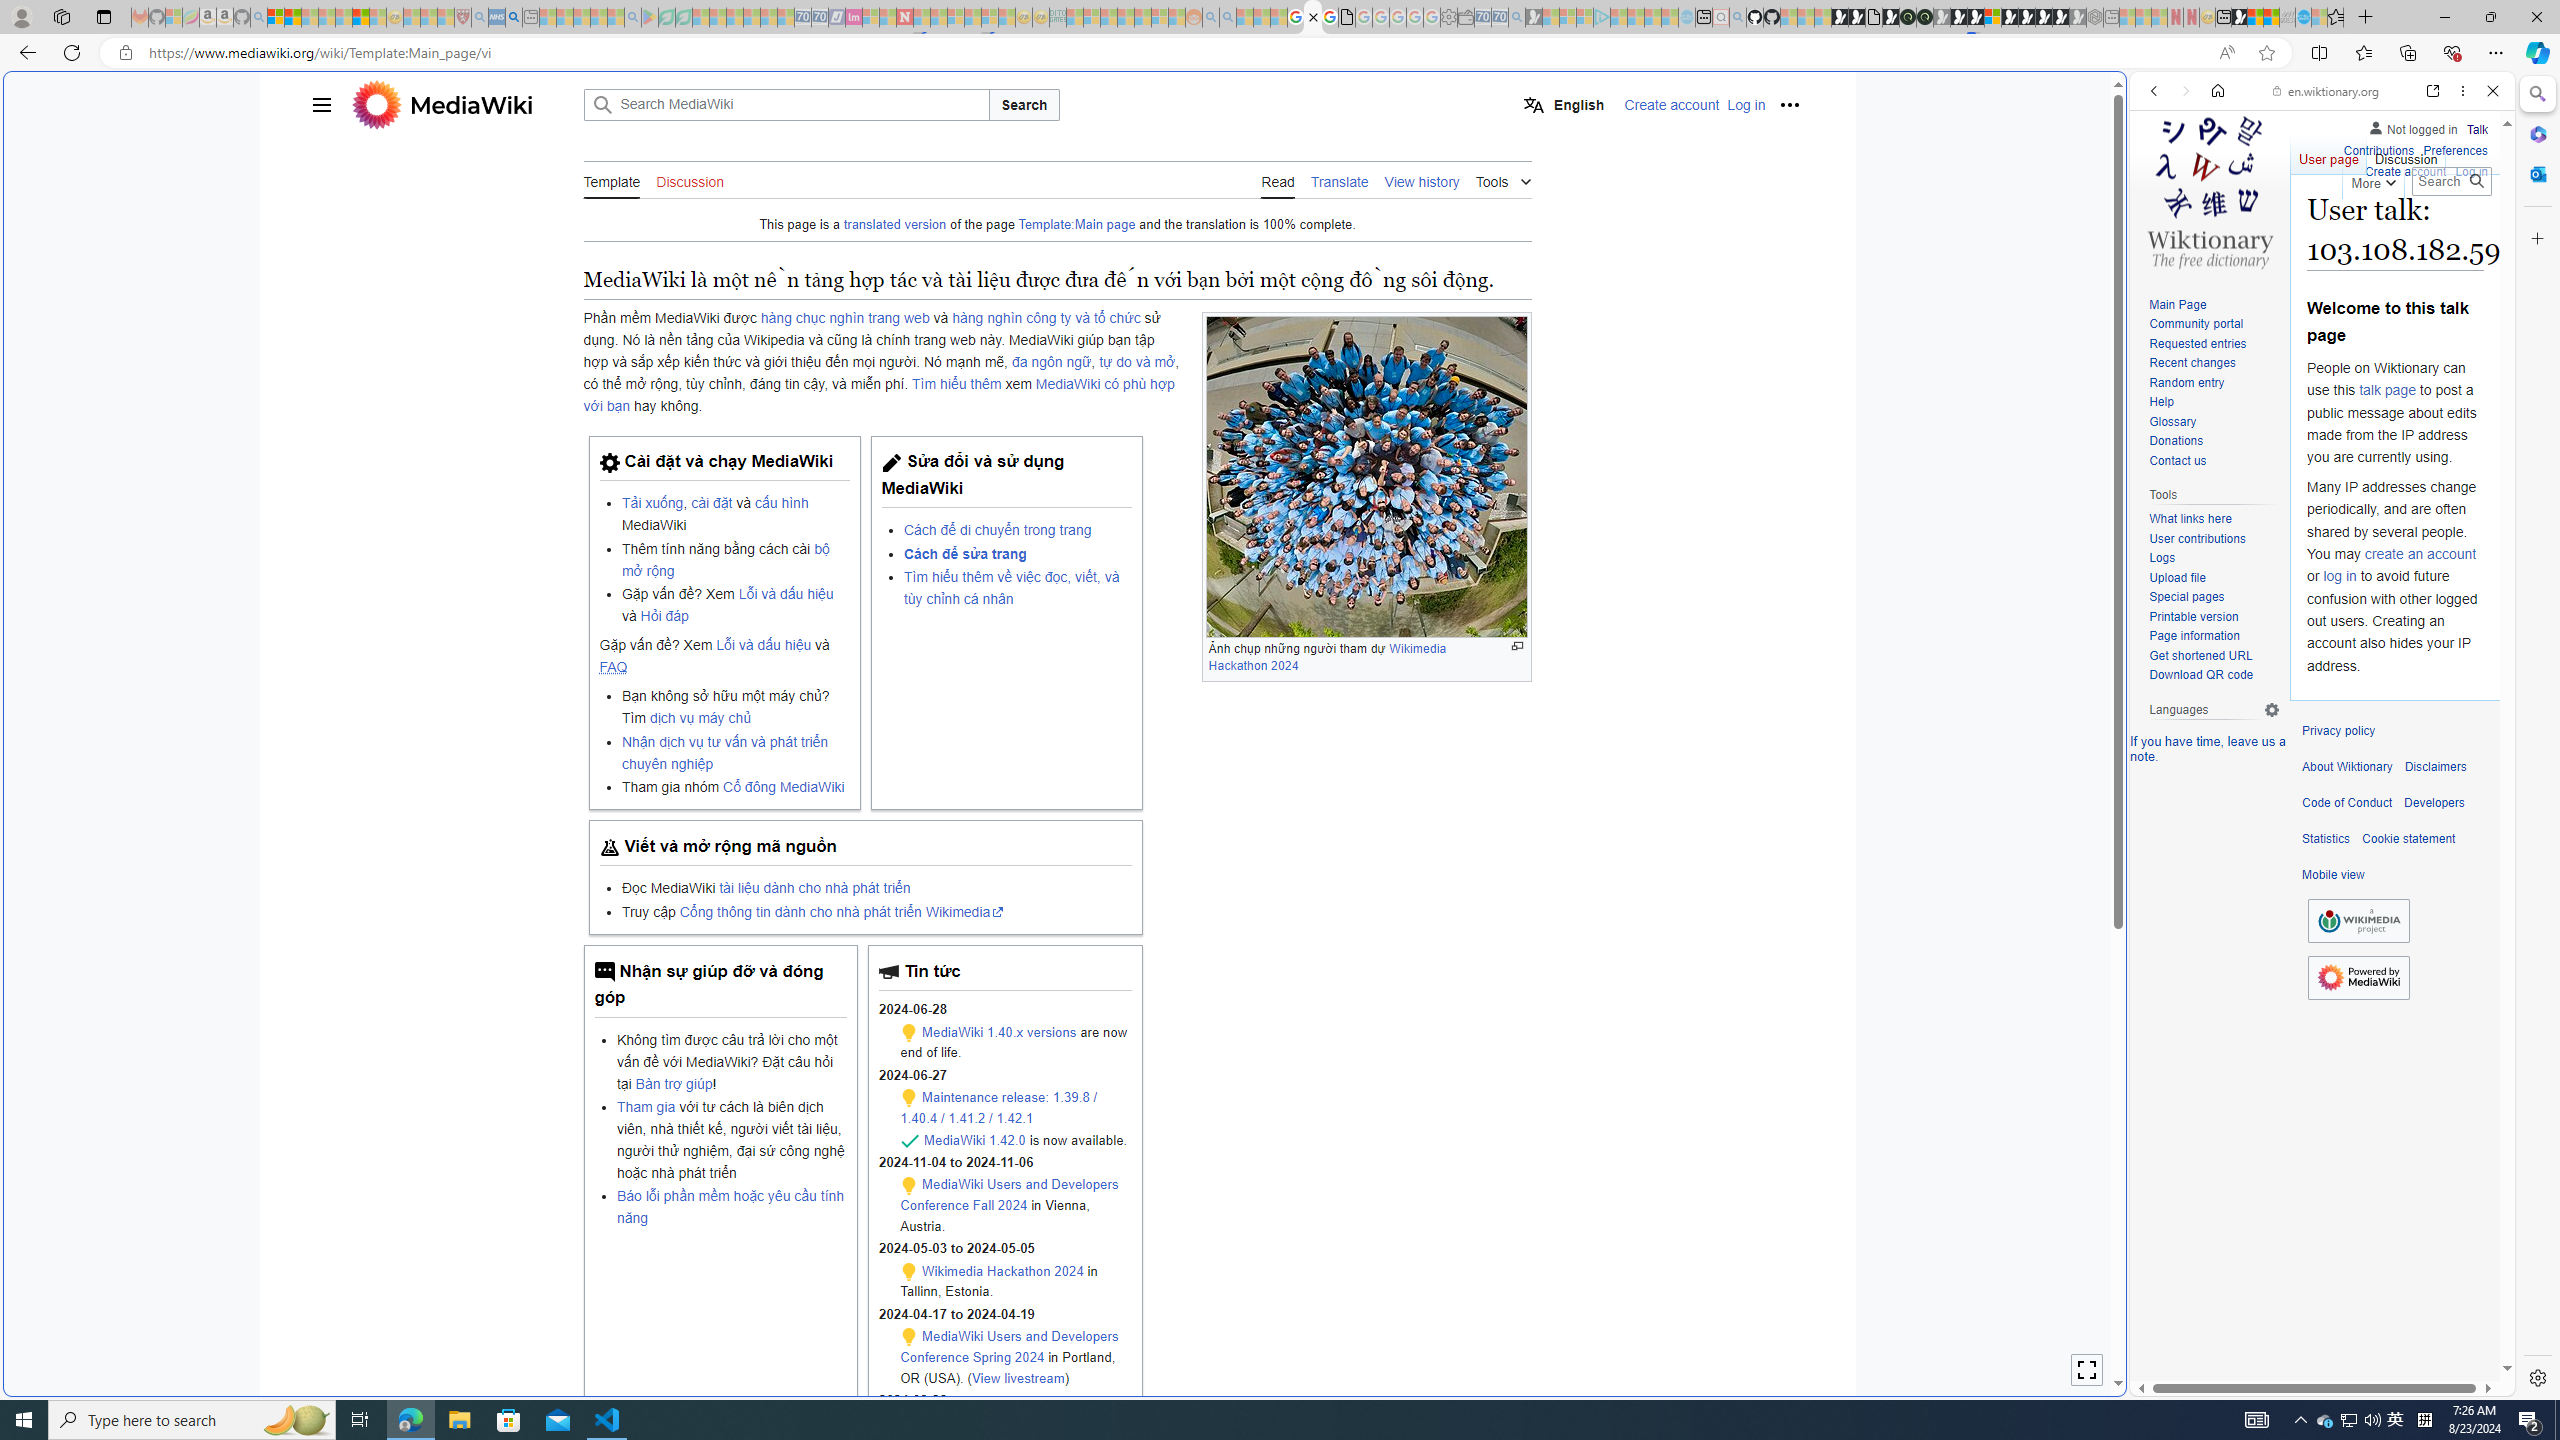  I want to click on MediaWiki 1.42.0, so click(975, 1139).